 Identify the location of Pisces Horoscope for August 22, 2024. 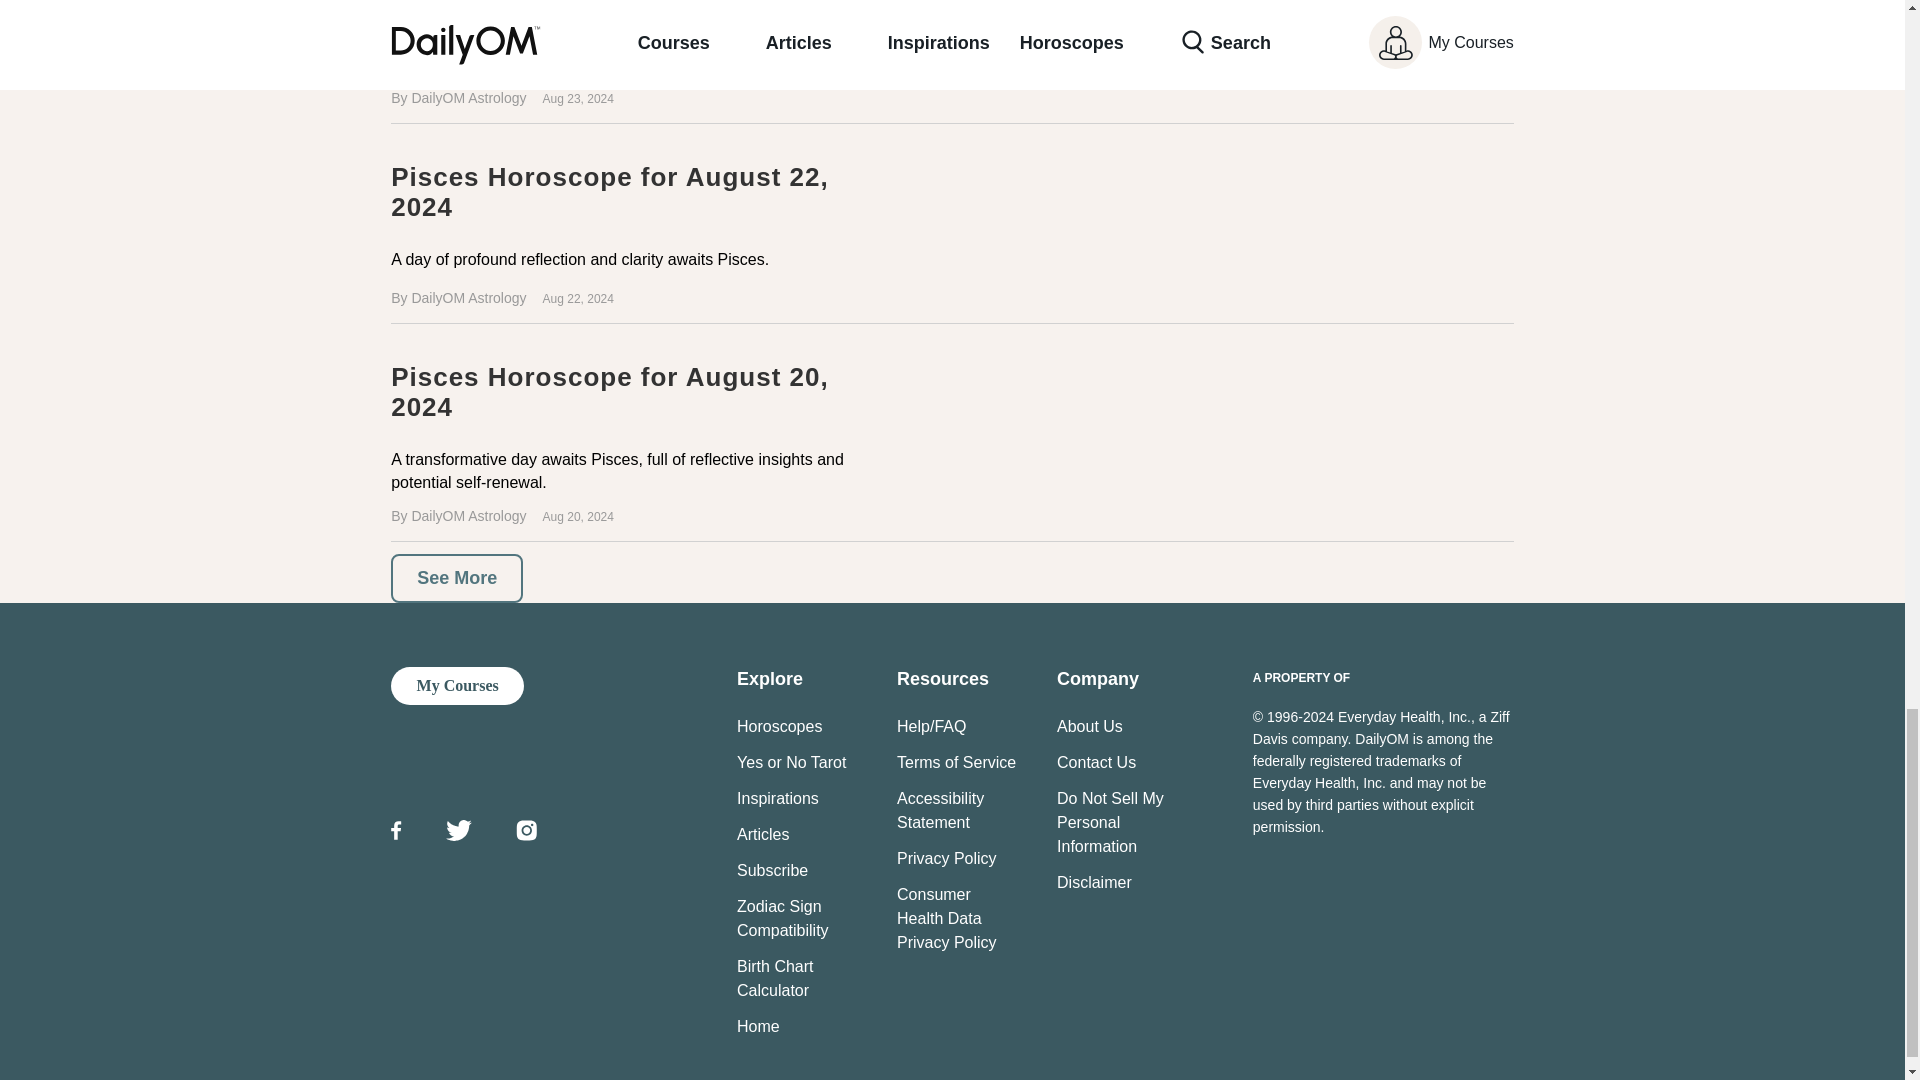
(609, 192).